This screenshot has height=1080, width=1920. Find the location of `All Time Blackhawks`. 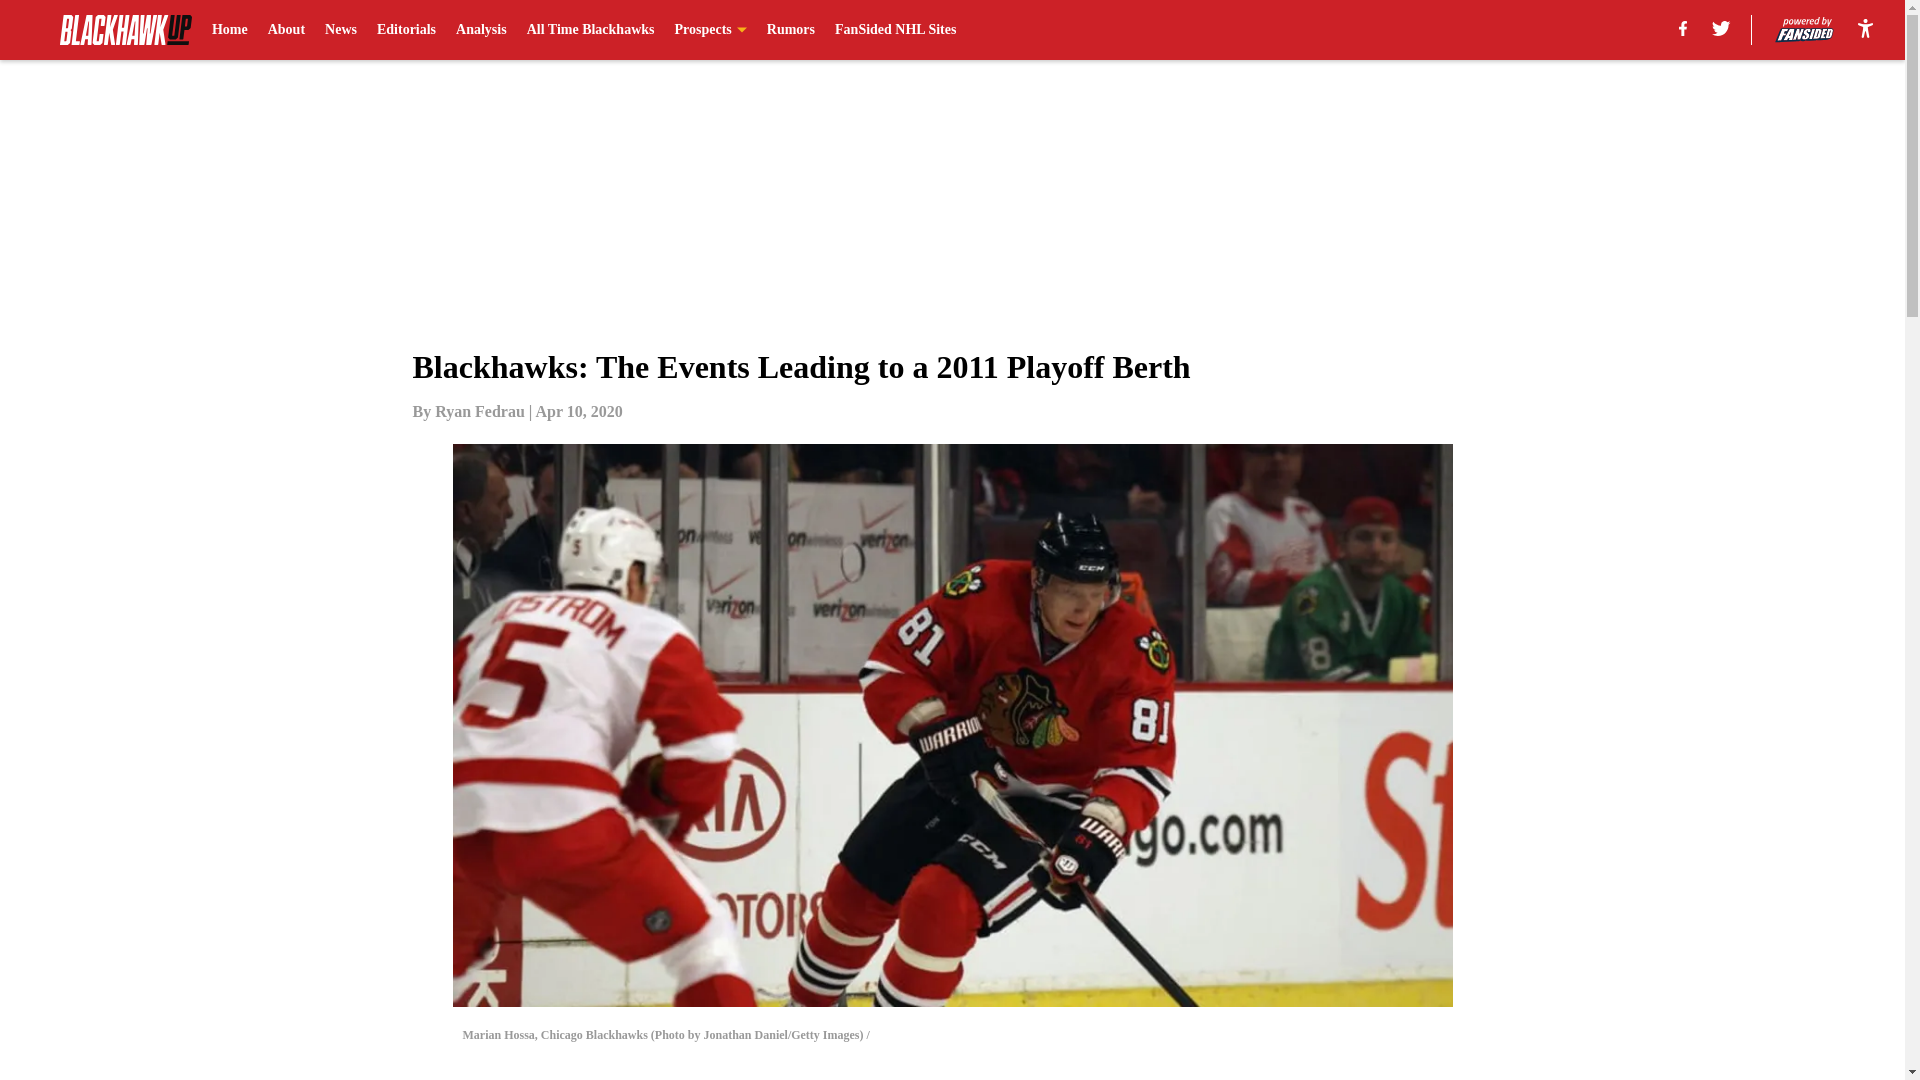

All Time Blackhawks is located at coordinates (590, 30).